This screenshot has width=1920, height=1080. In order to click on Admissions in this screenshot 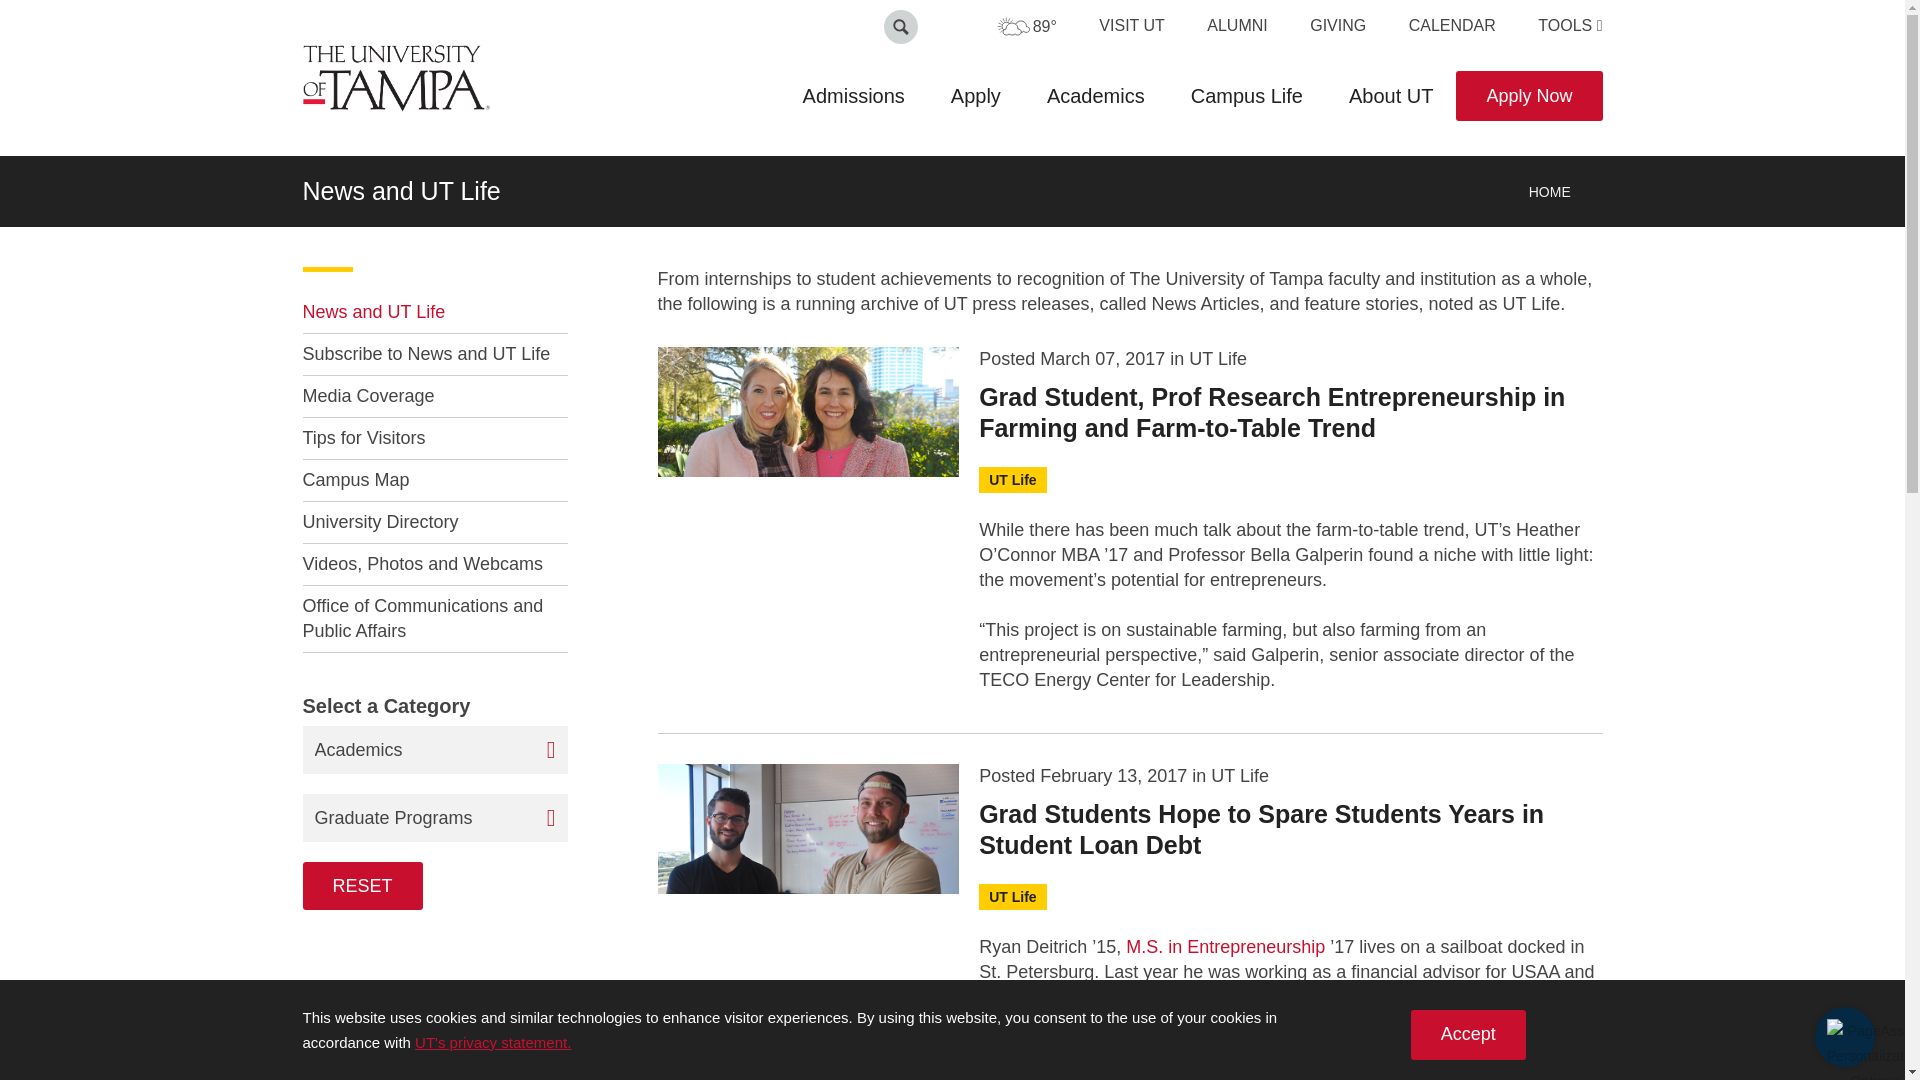, I will do `click(853, 96)`.